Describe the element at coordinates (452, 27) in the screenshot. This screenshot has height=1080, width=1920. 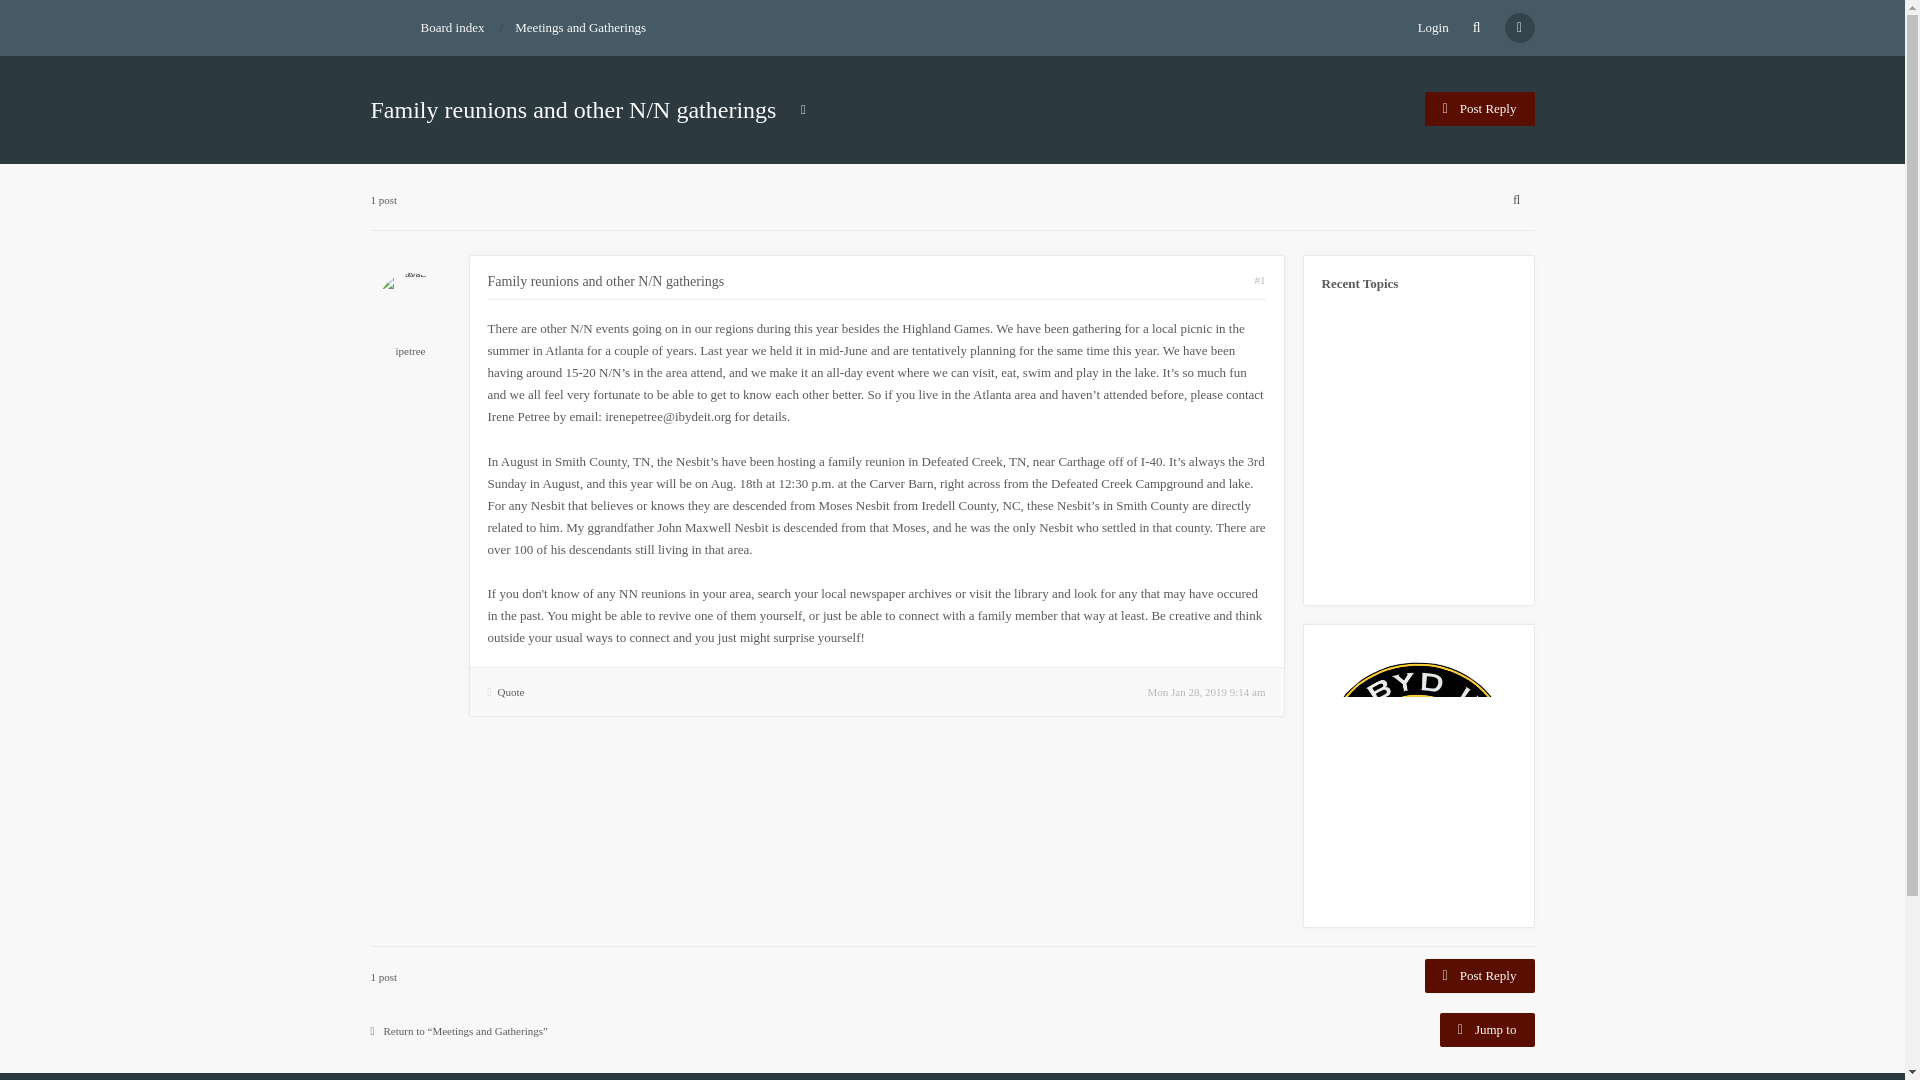
I see `Board index` at that location.